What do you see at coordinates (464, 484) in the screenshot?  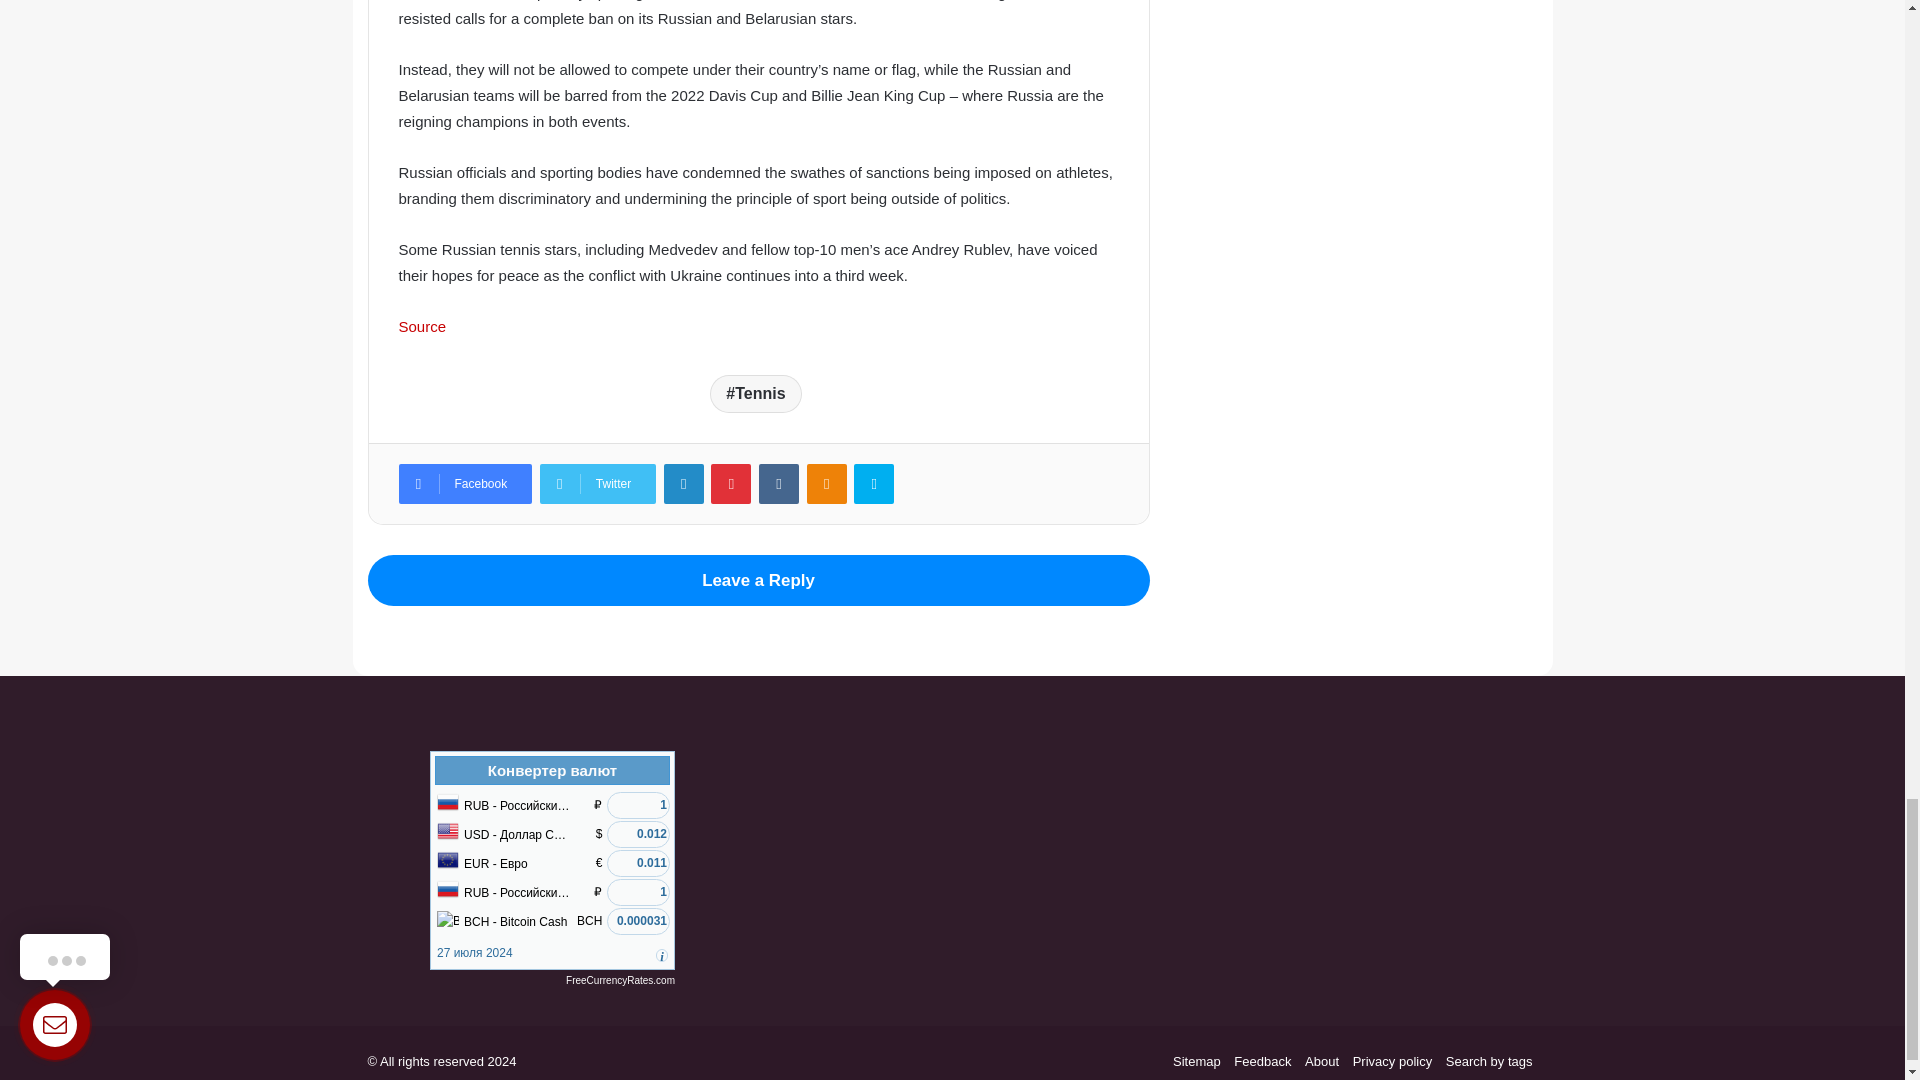 I see `Facebook` at bounding box center [464, 484].